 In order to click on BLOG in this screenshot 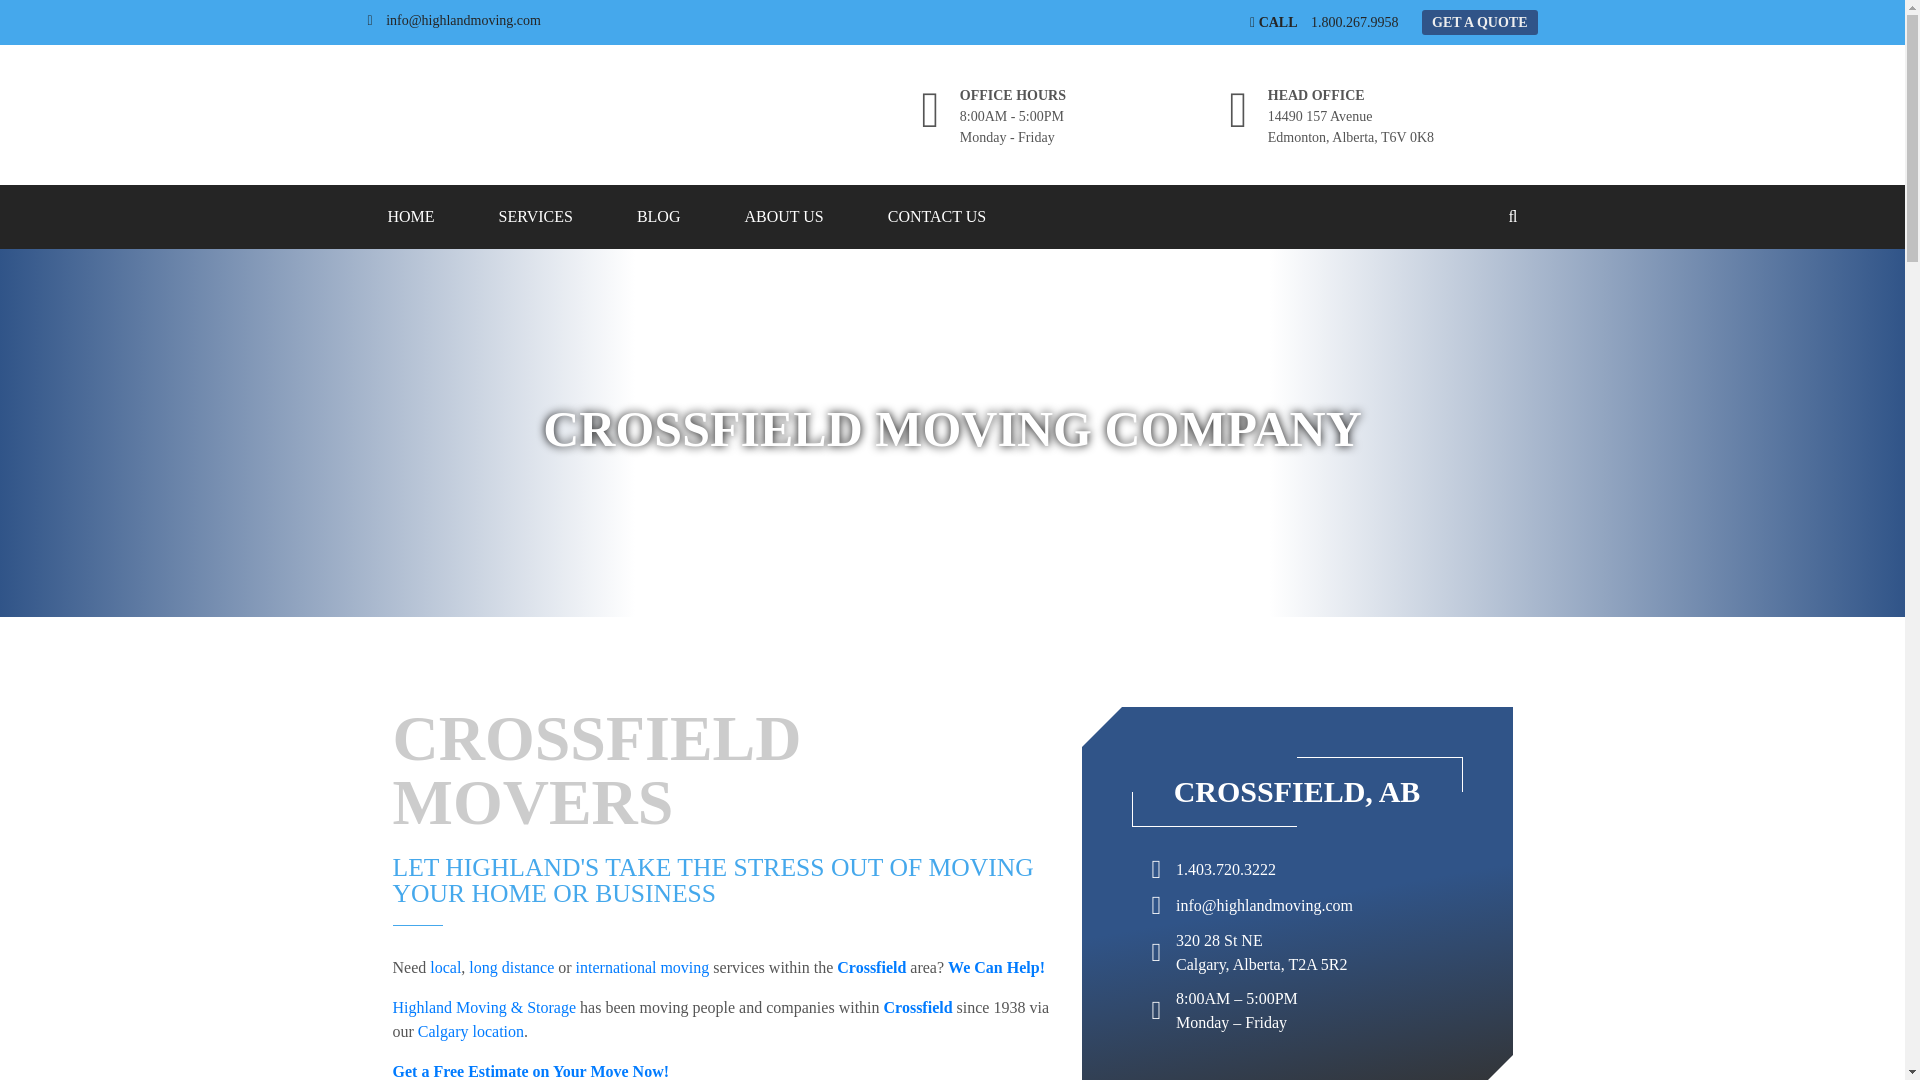, I will do `click(658, 216)`.